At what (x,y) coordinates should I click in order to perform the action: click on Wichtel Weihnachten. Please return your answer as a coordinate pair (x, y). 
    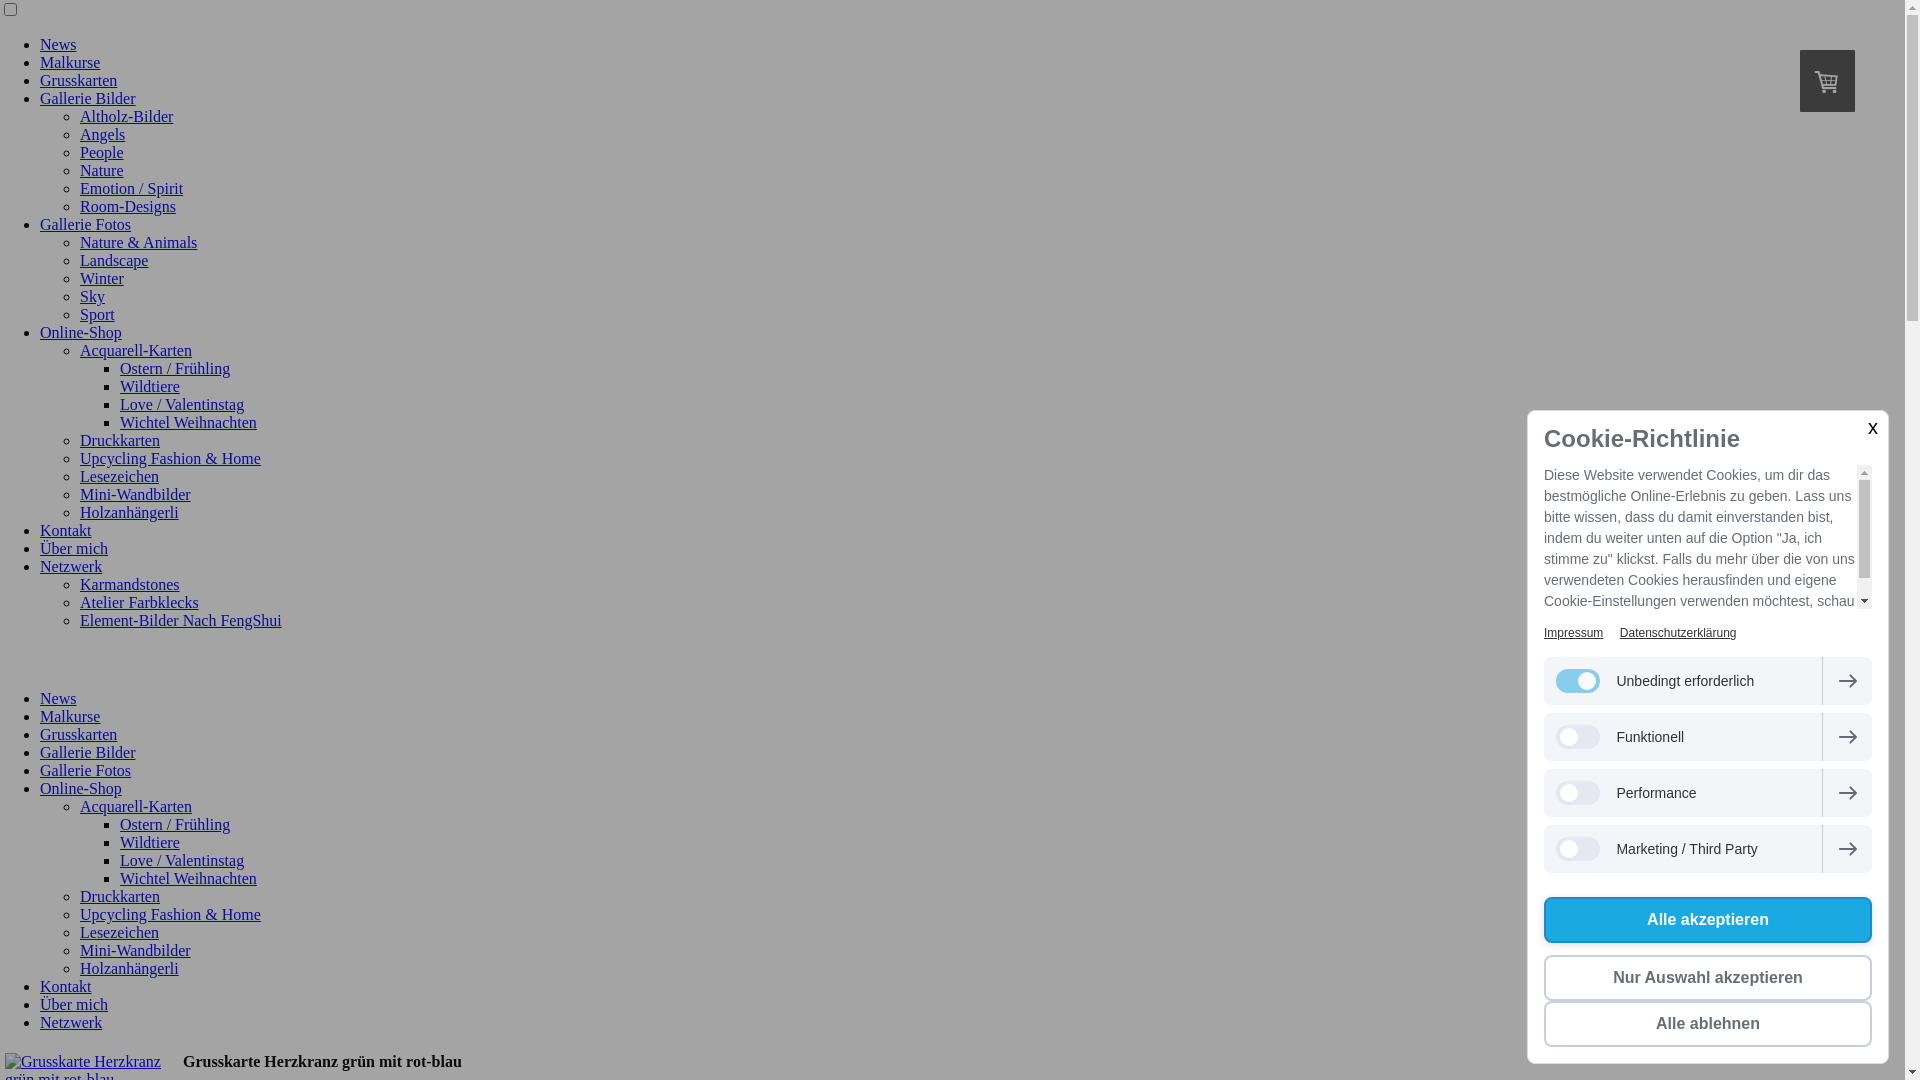
    Looking at the image, I should click on (188, 422).